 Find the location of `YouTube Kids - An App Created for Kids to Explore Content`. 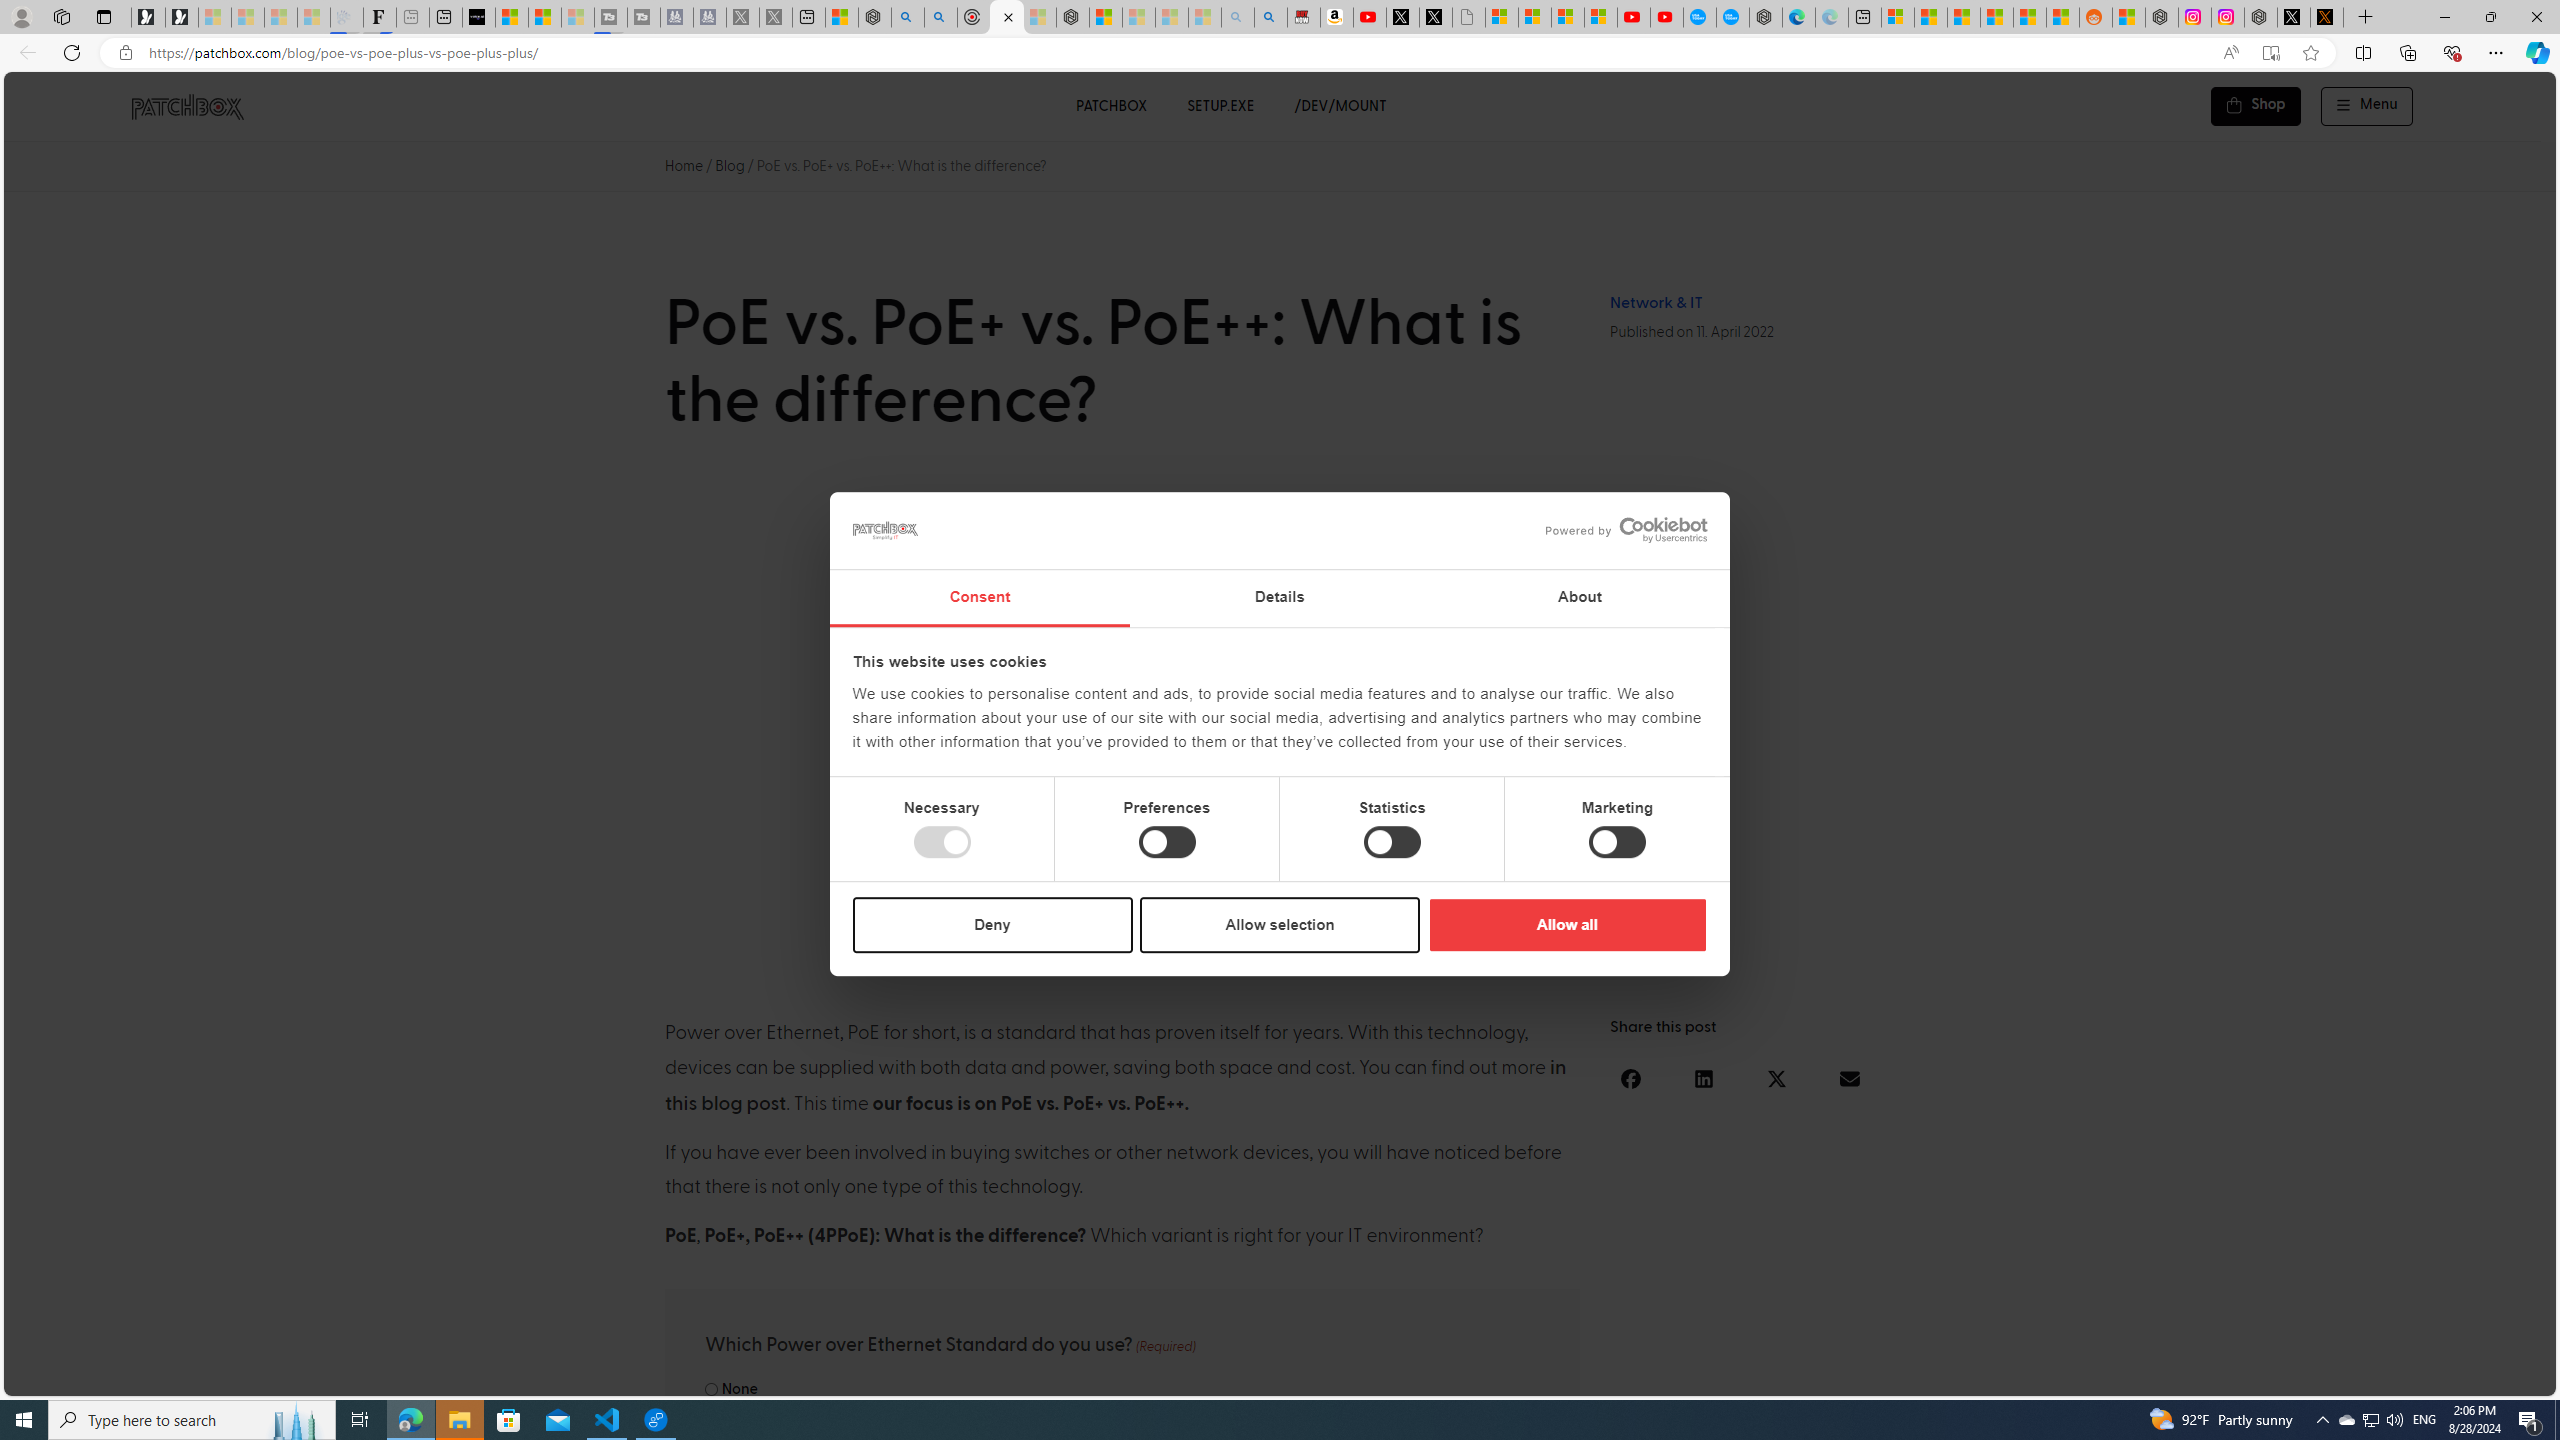

YouTube Kids - An App Created for Kids to Explore Content is located at coordinates (1666, 17).